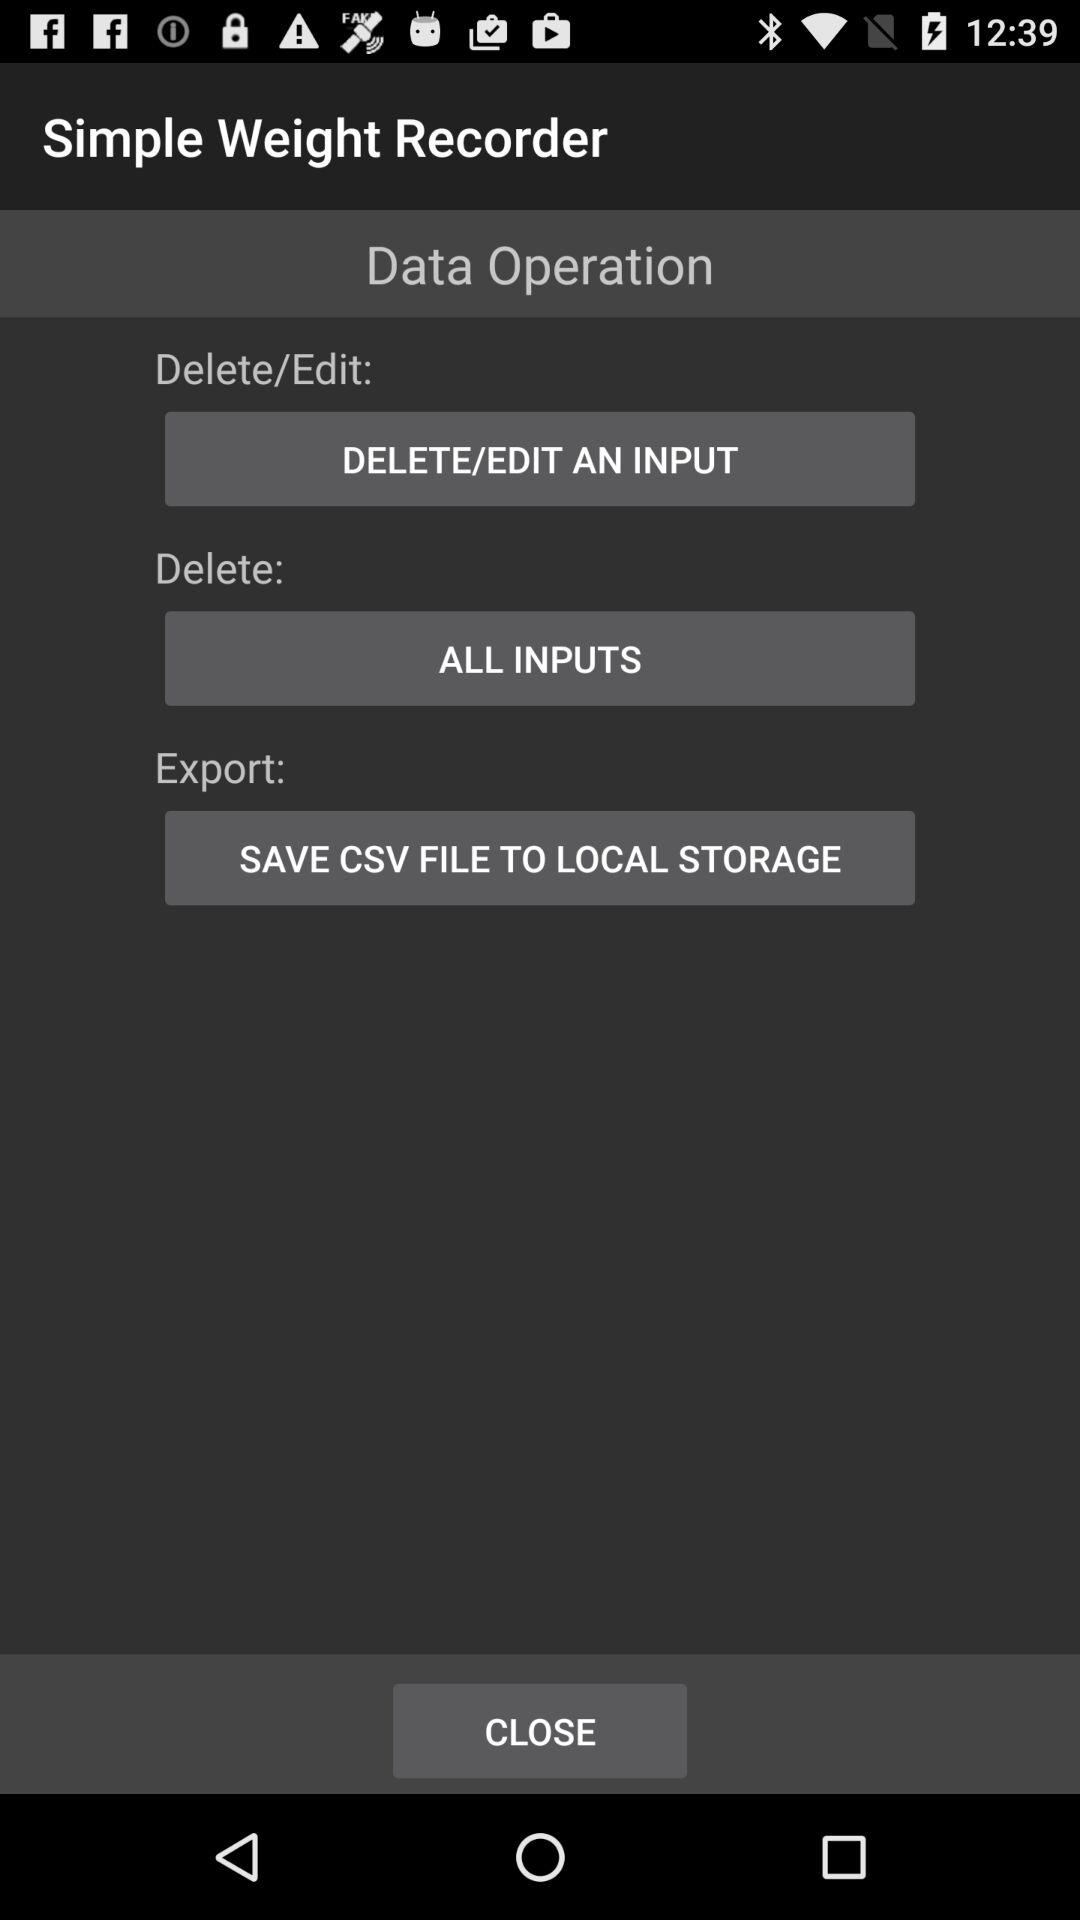 The height and width of the screenshot is (1920, 1080). I want to click on choose the button above the close button, so click(540, 858).